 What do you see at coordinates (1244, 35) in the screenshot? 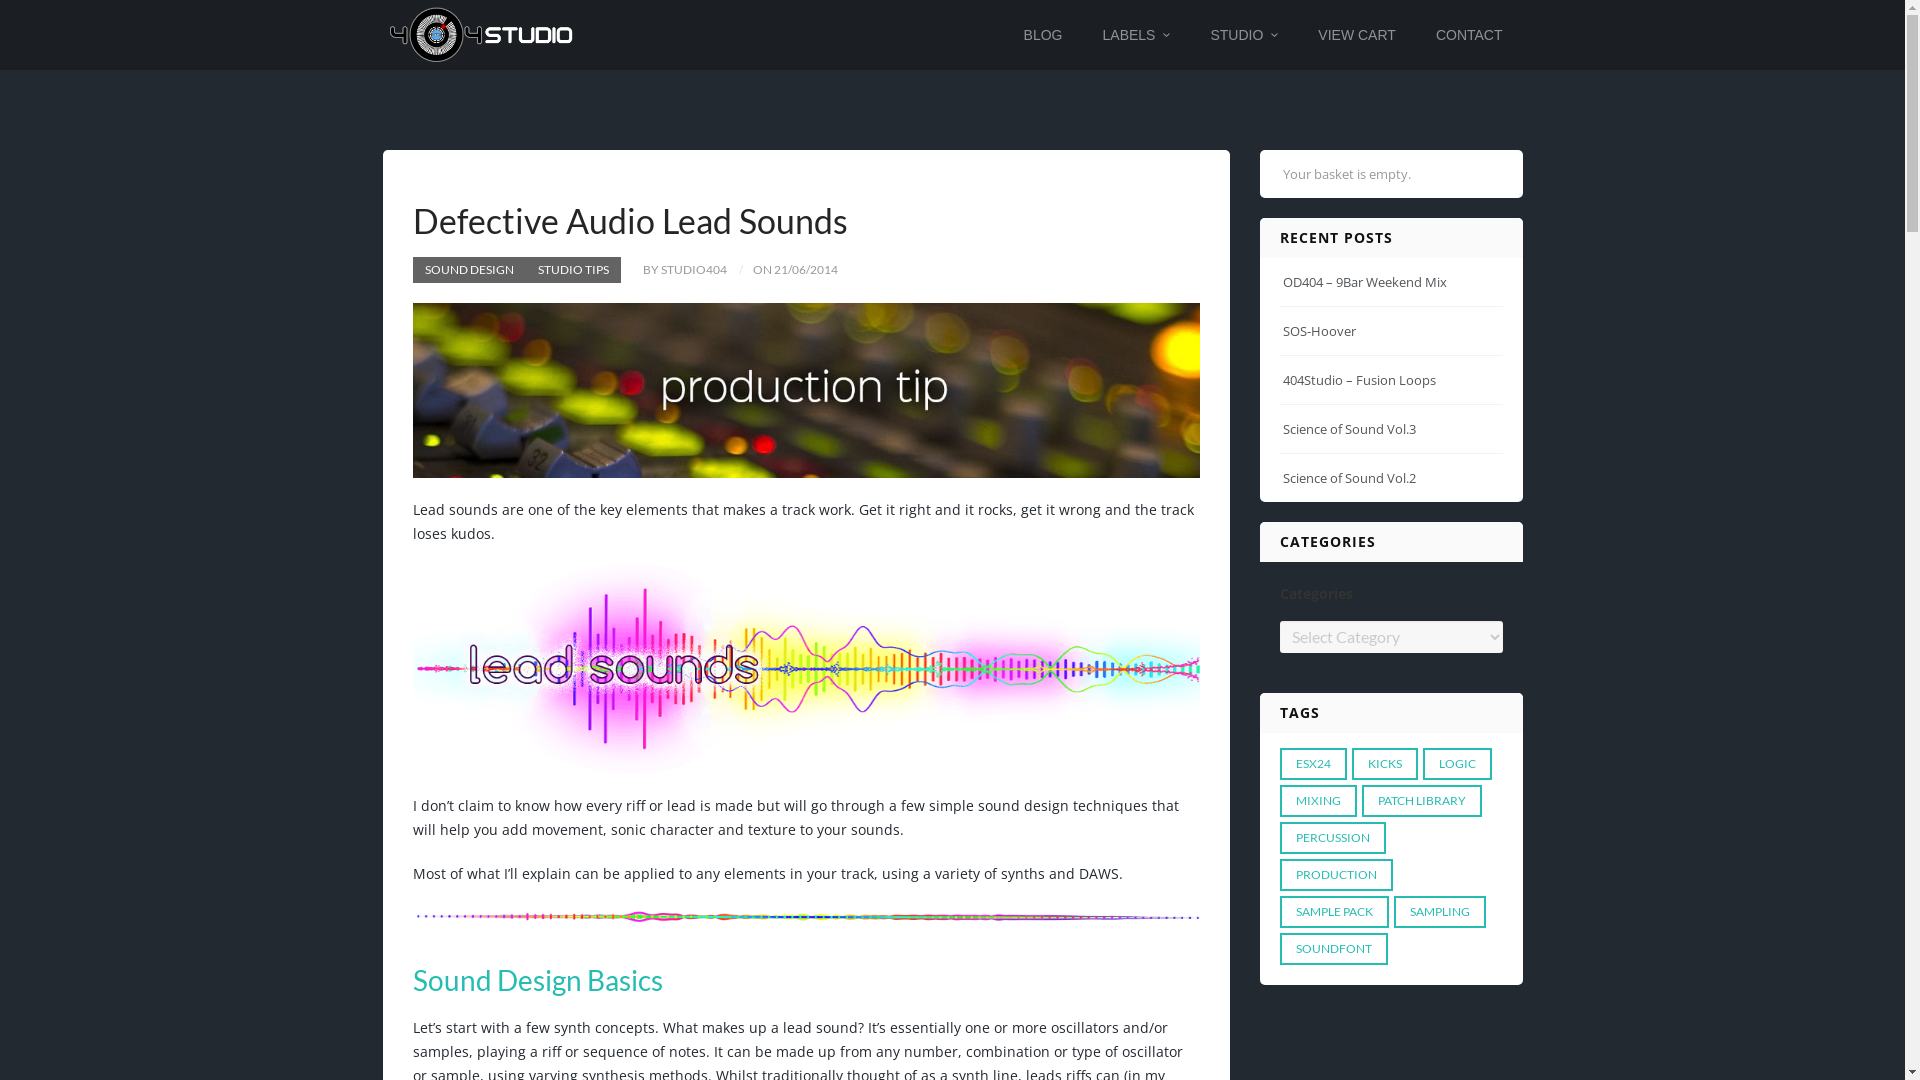
I see `STUDIO` at bounding box center [1244, 35].